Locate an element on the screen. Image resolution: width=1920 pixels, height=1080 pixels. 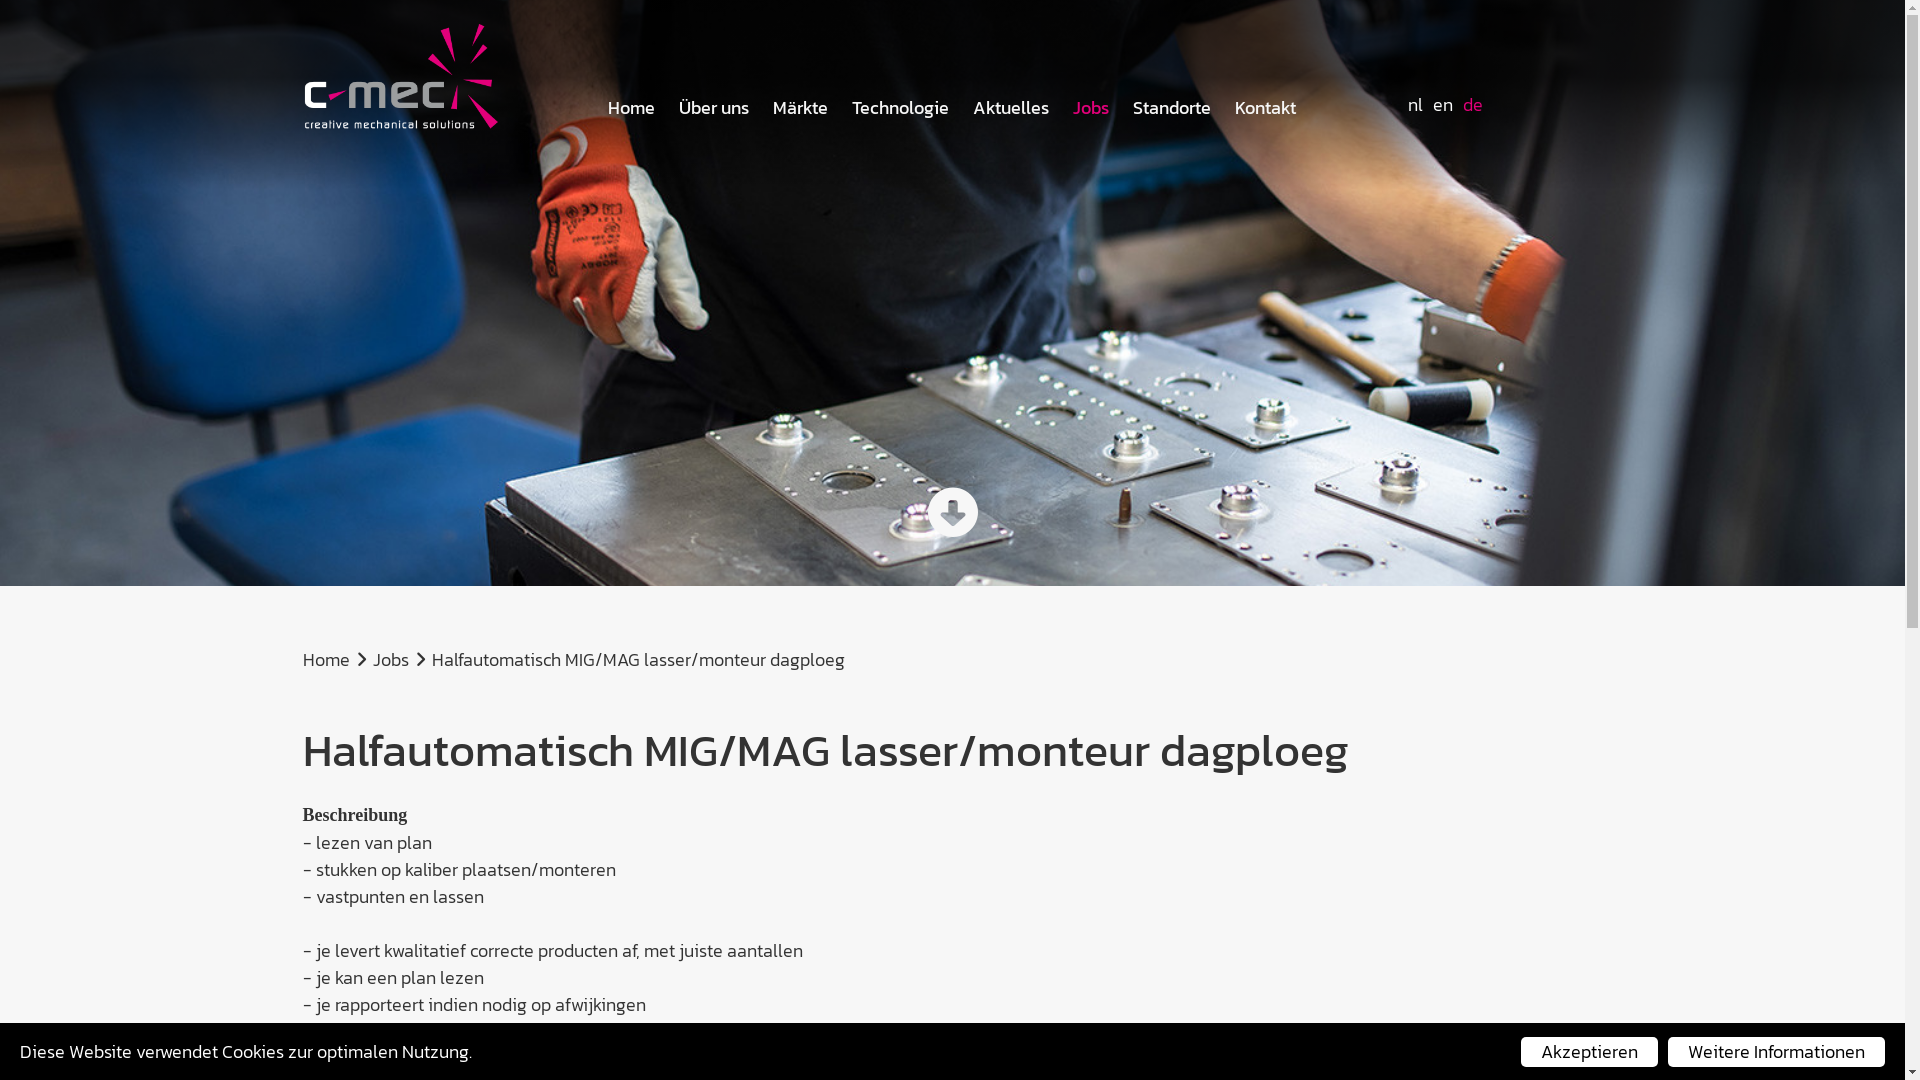
Kontakt is located at coordinates (1266, 108).